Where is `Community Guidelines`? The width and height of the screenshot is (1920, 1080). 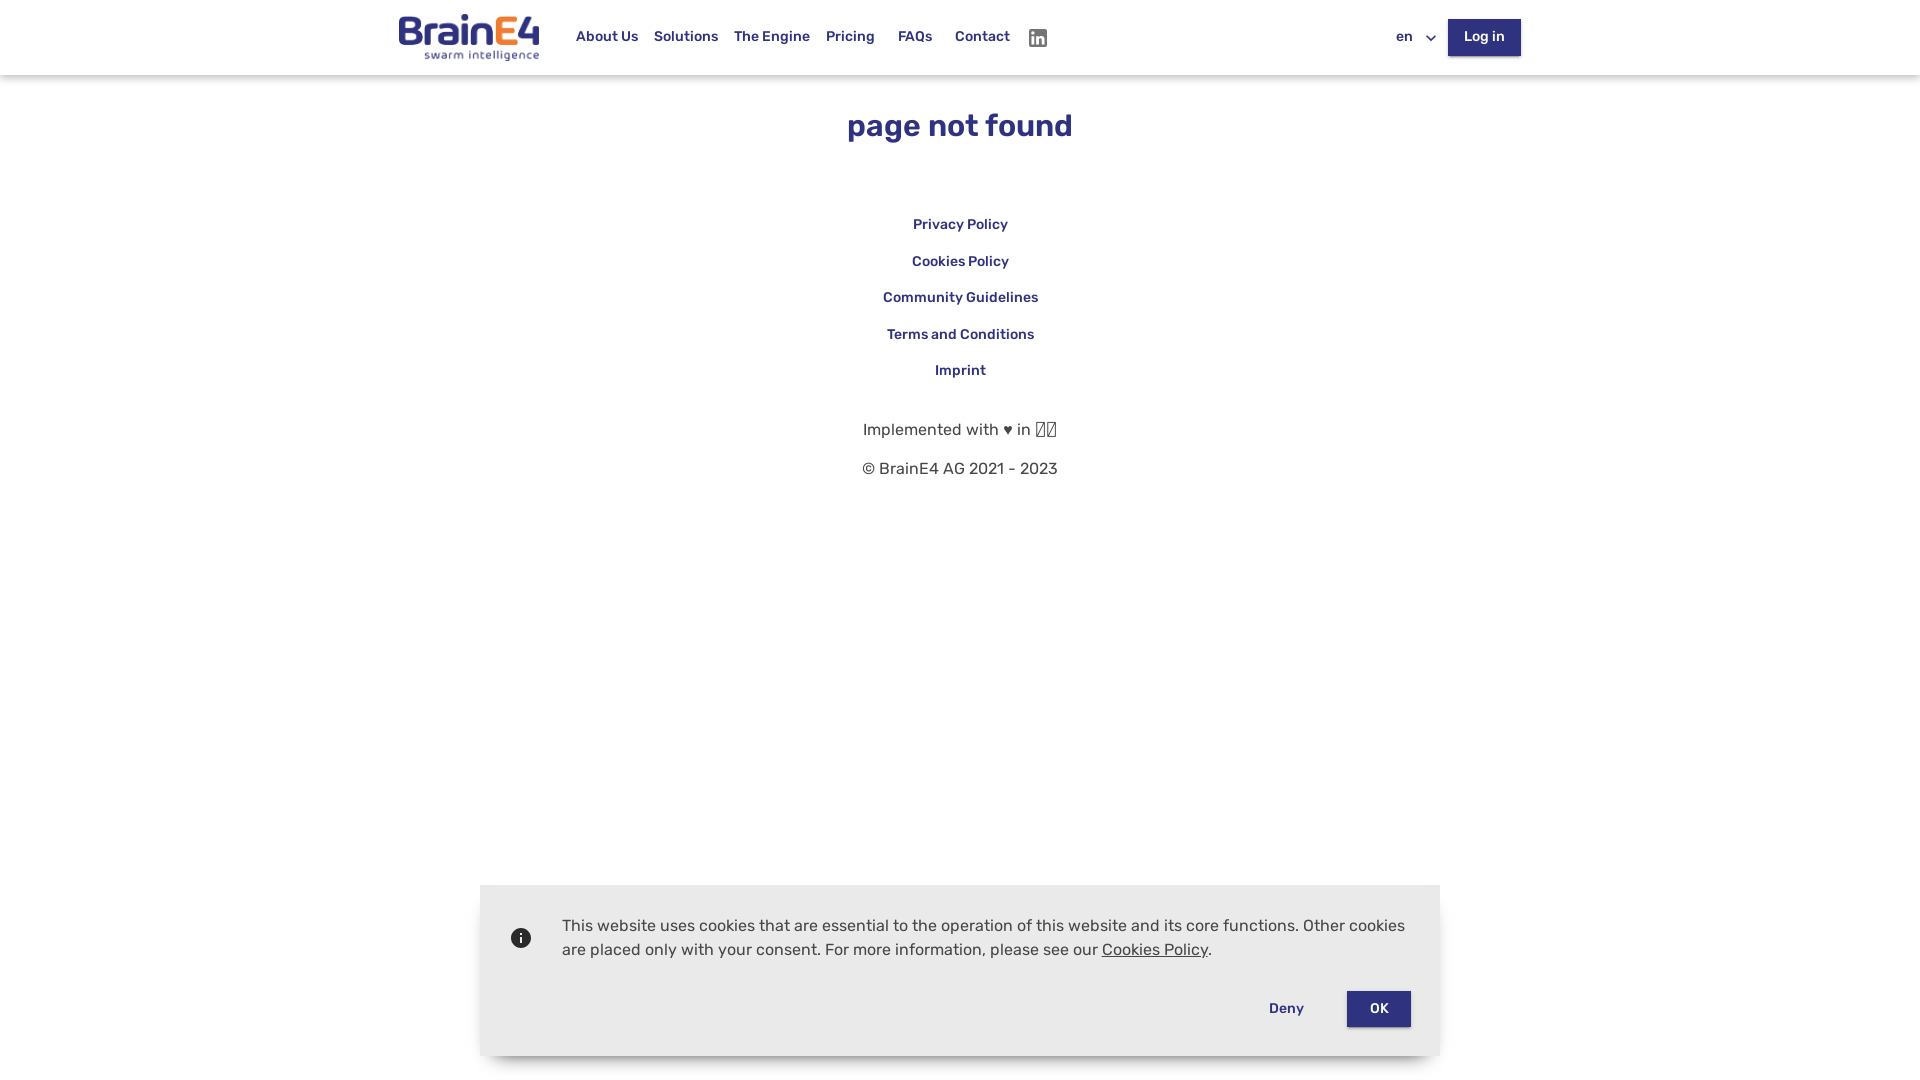 Community Guidelines is located at coordinates (960, 298).